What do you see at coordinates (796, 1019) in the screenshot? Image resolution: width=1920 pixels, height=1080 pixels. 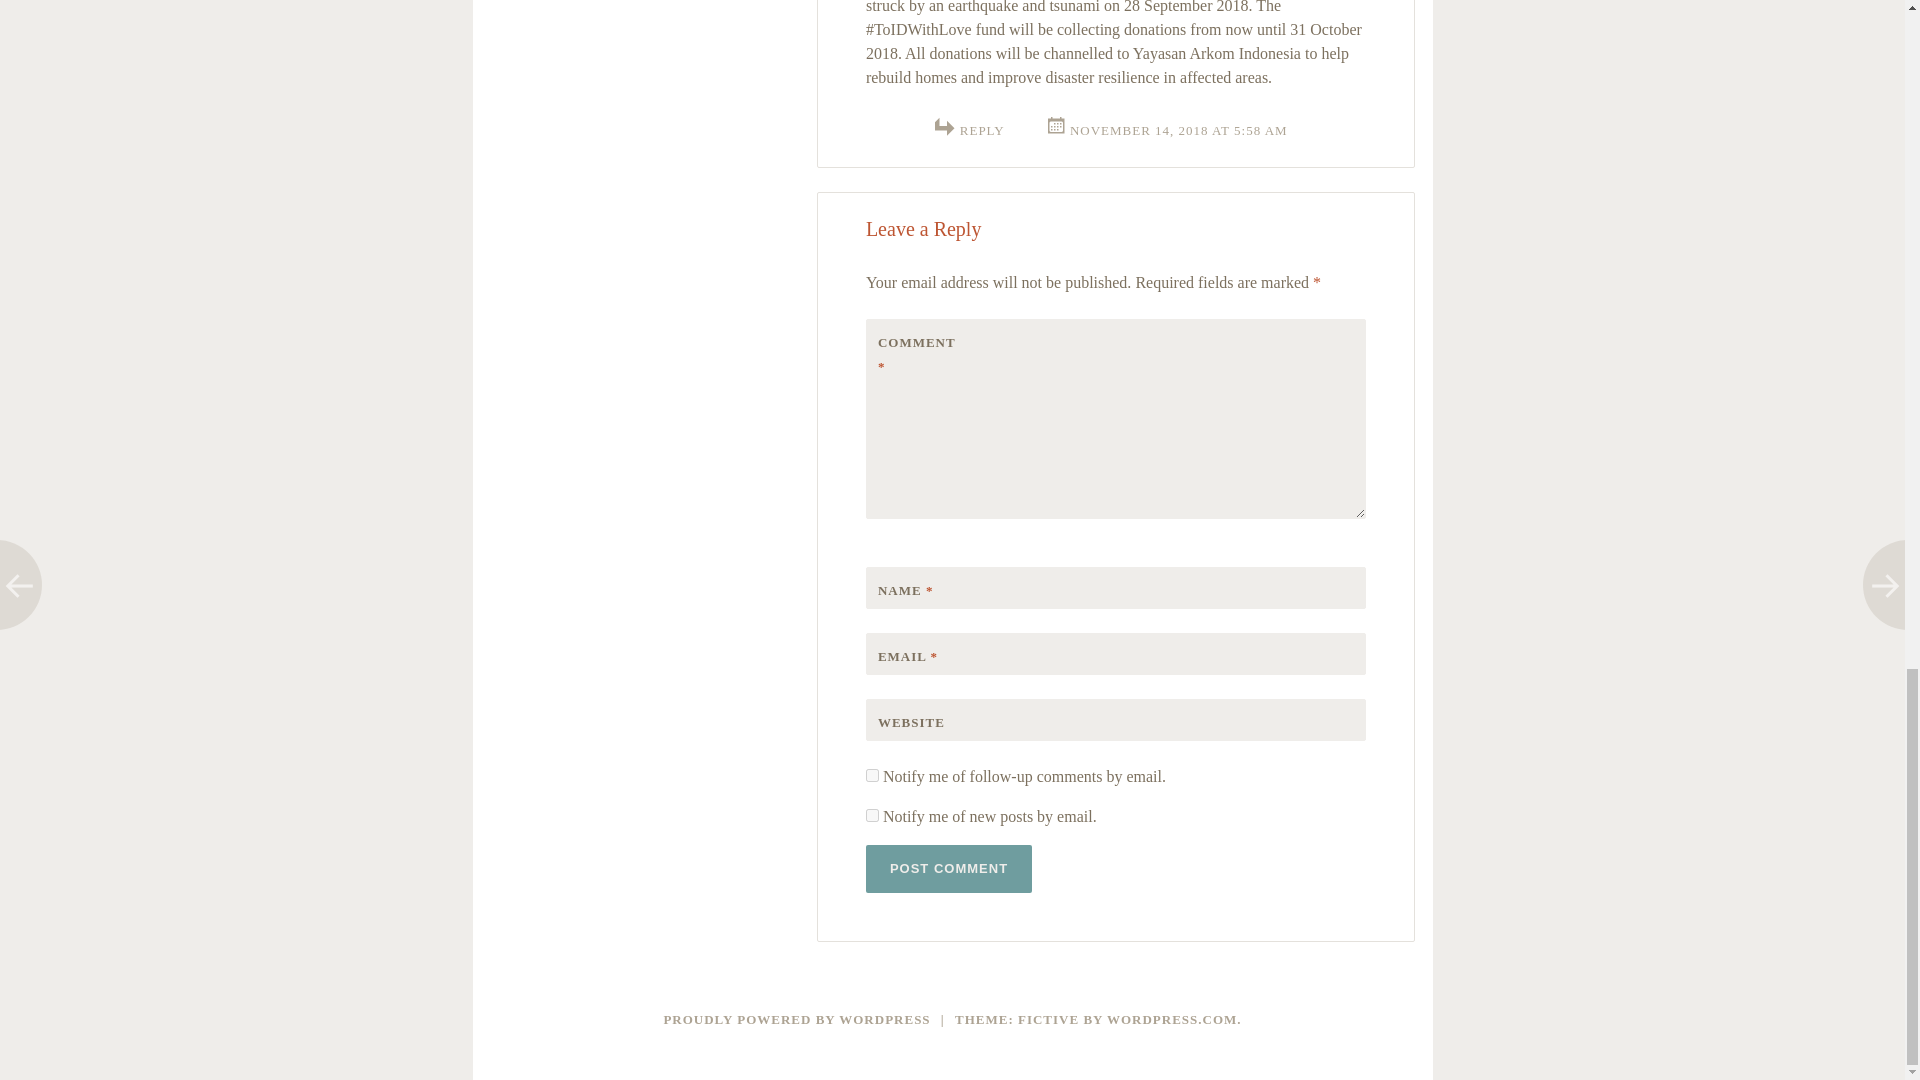 I see `PROUDLY POWERED BY WORDPRESS` at bounding box center [796, 1019].